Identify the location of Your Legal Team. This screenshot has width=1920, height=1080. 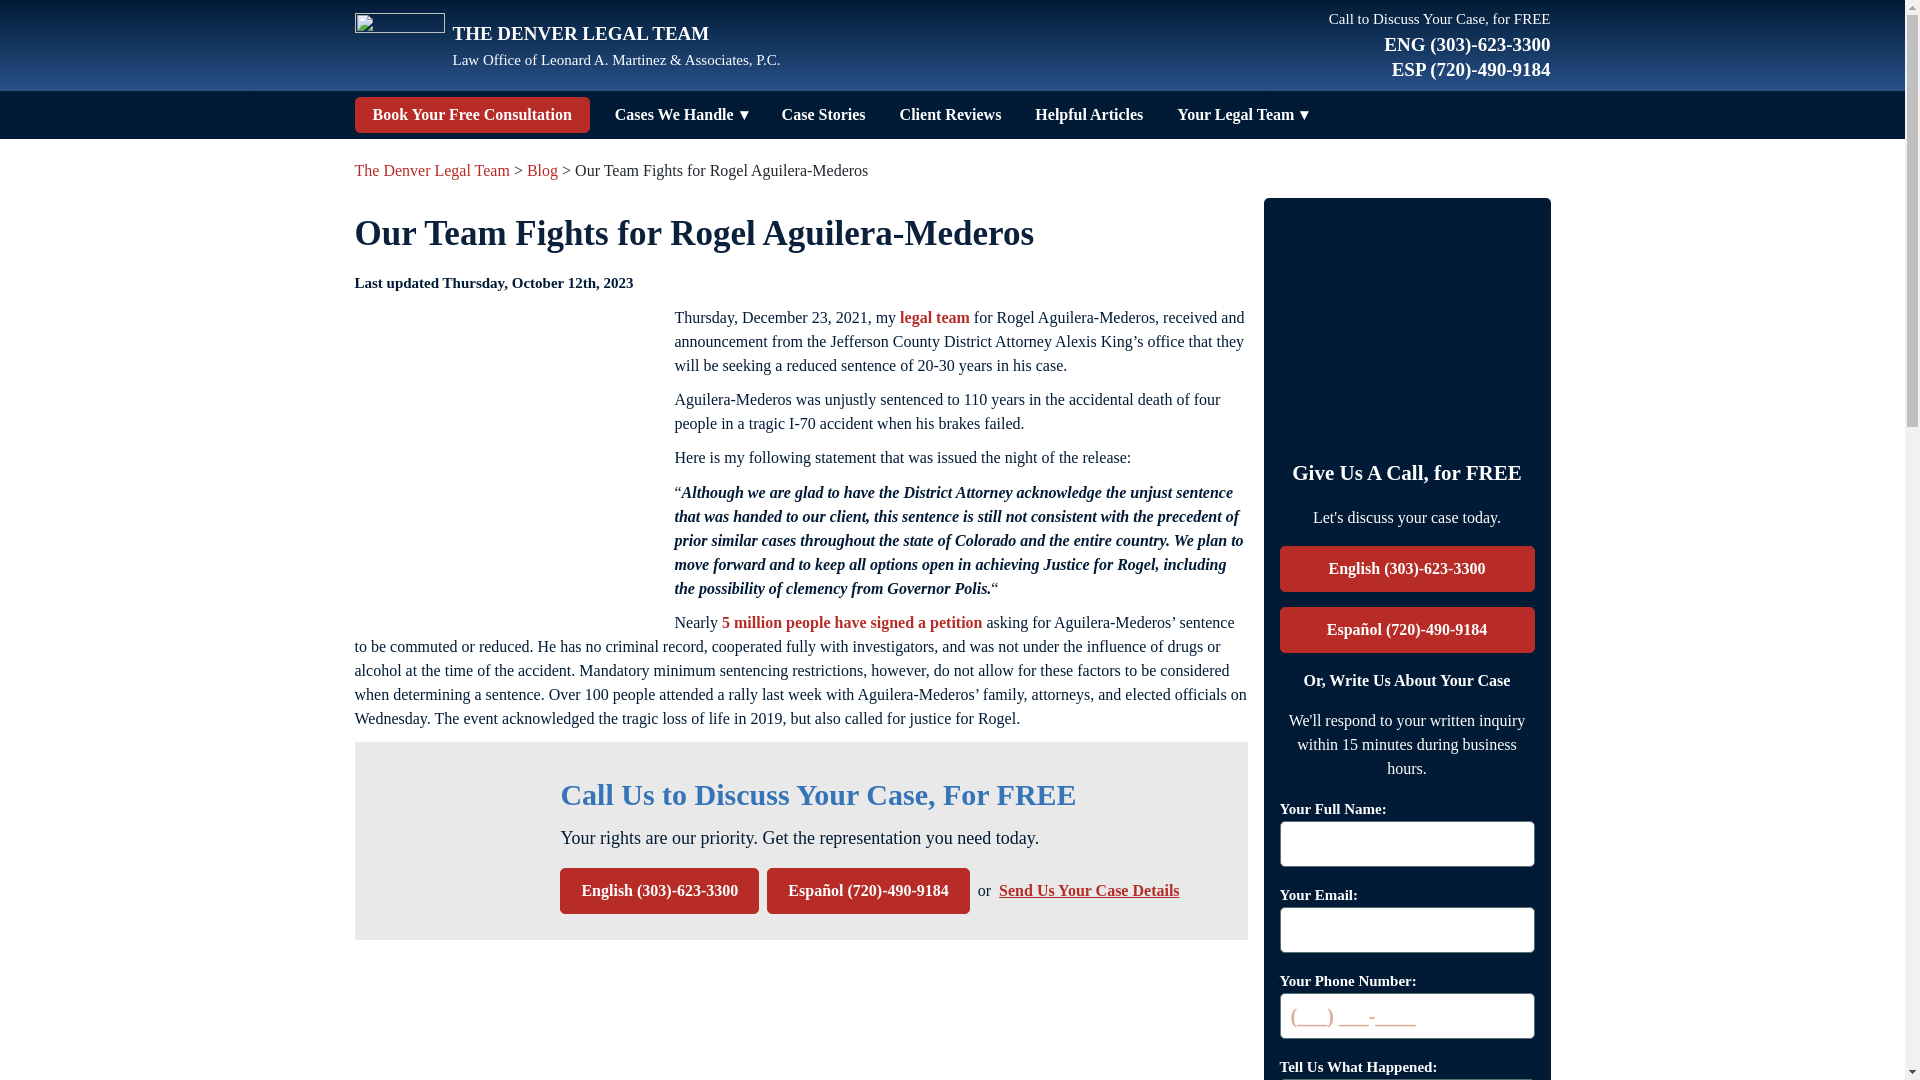
(1235, 114).